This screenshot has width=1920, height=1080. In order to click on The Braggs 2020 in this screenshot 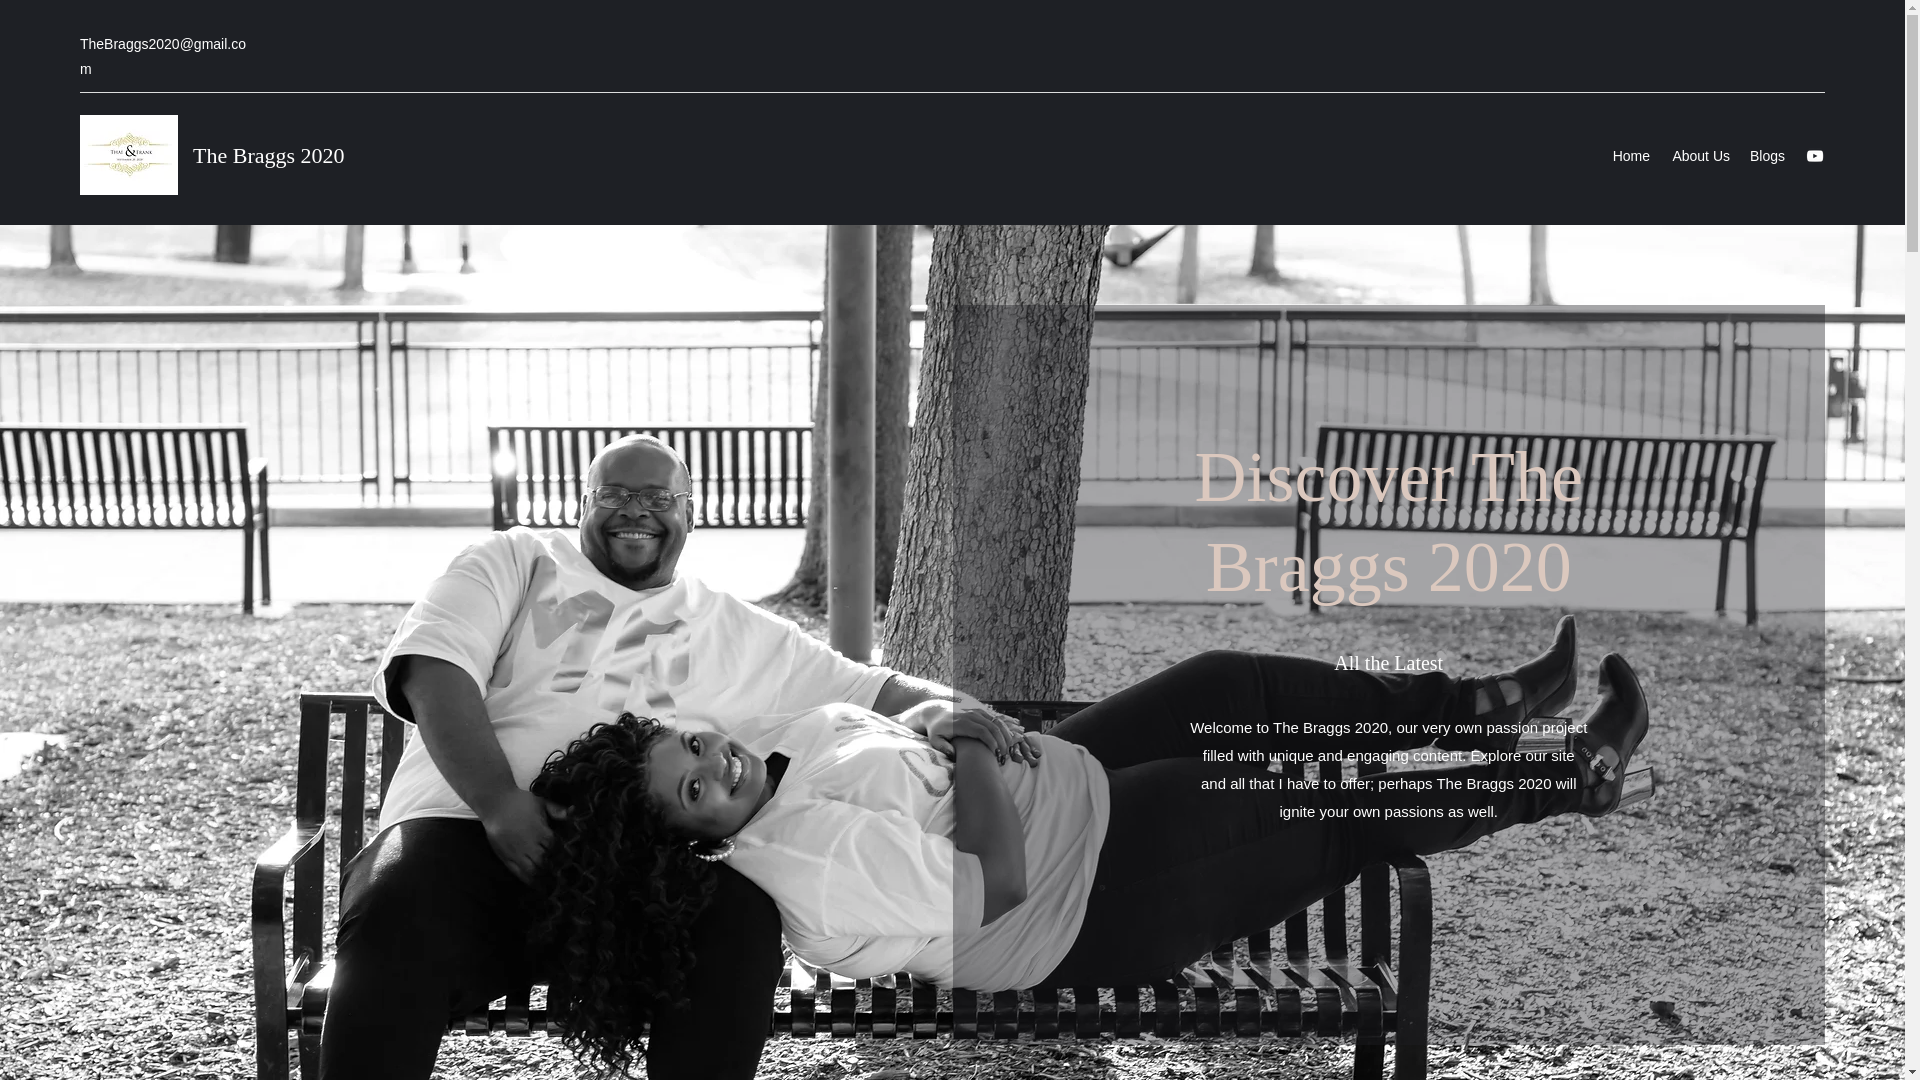, I will do `click(269, 155)`.